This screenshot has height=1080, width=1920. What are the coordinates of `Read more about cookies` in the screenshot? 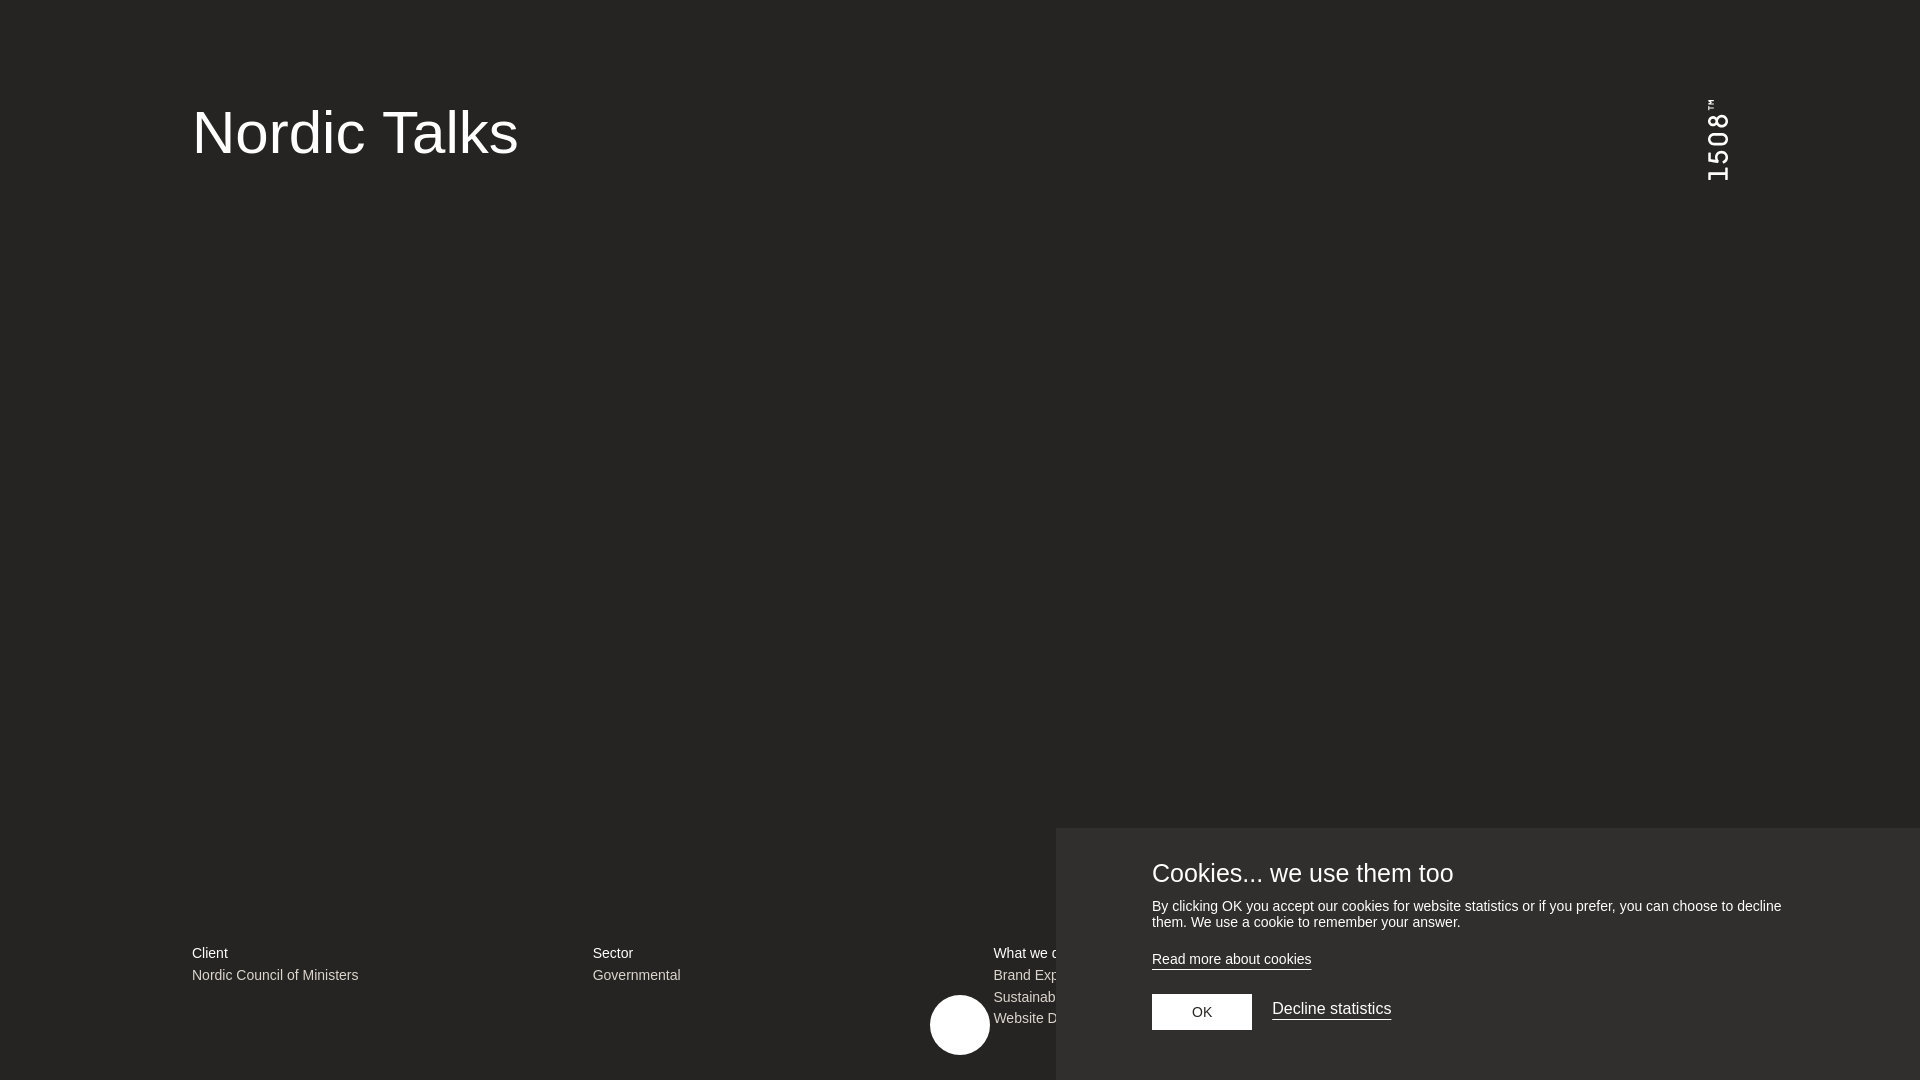 It's located at (1488, 962).